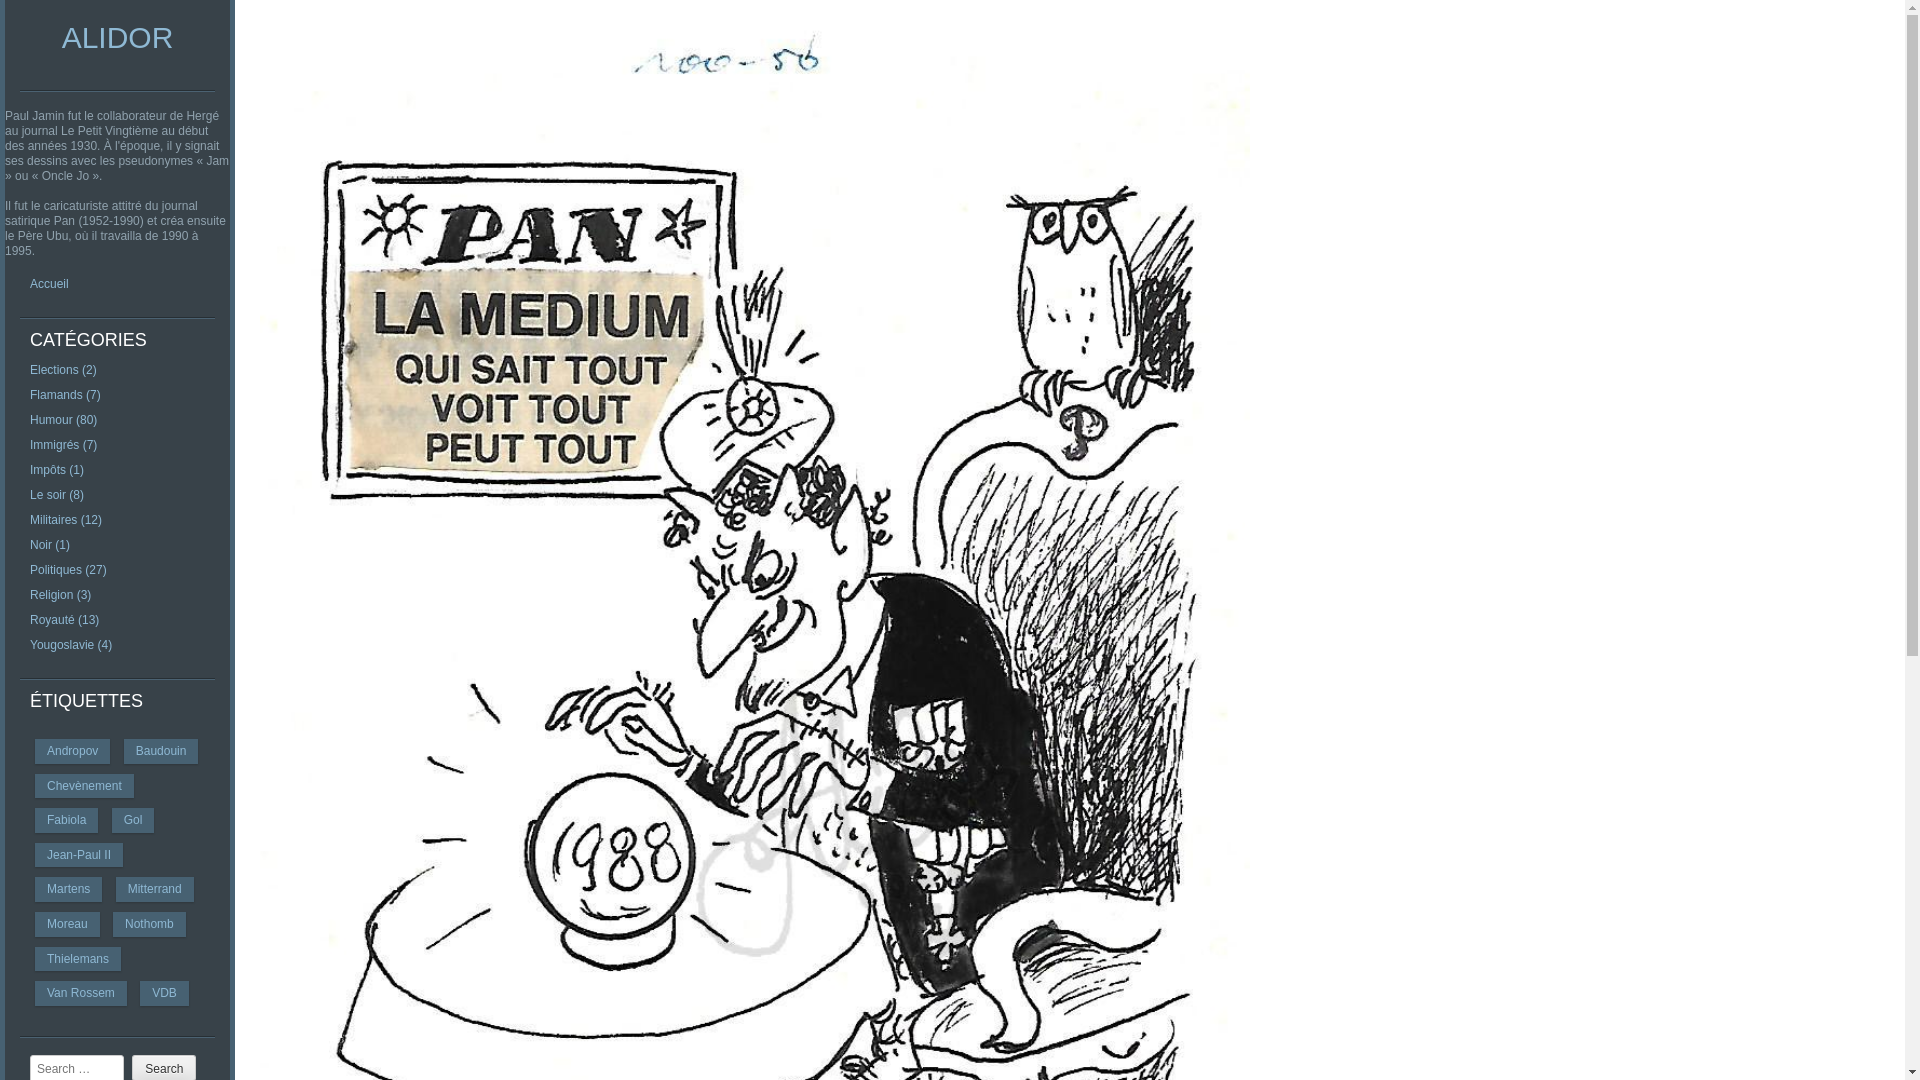 Image resolution: width=1920 pixels, height=1080 pixels. What do you see at coordinates (72, 752) in the screenshot?
I see `Andropov` at bounding box center [72, 752].